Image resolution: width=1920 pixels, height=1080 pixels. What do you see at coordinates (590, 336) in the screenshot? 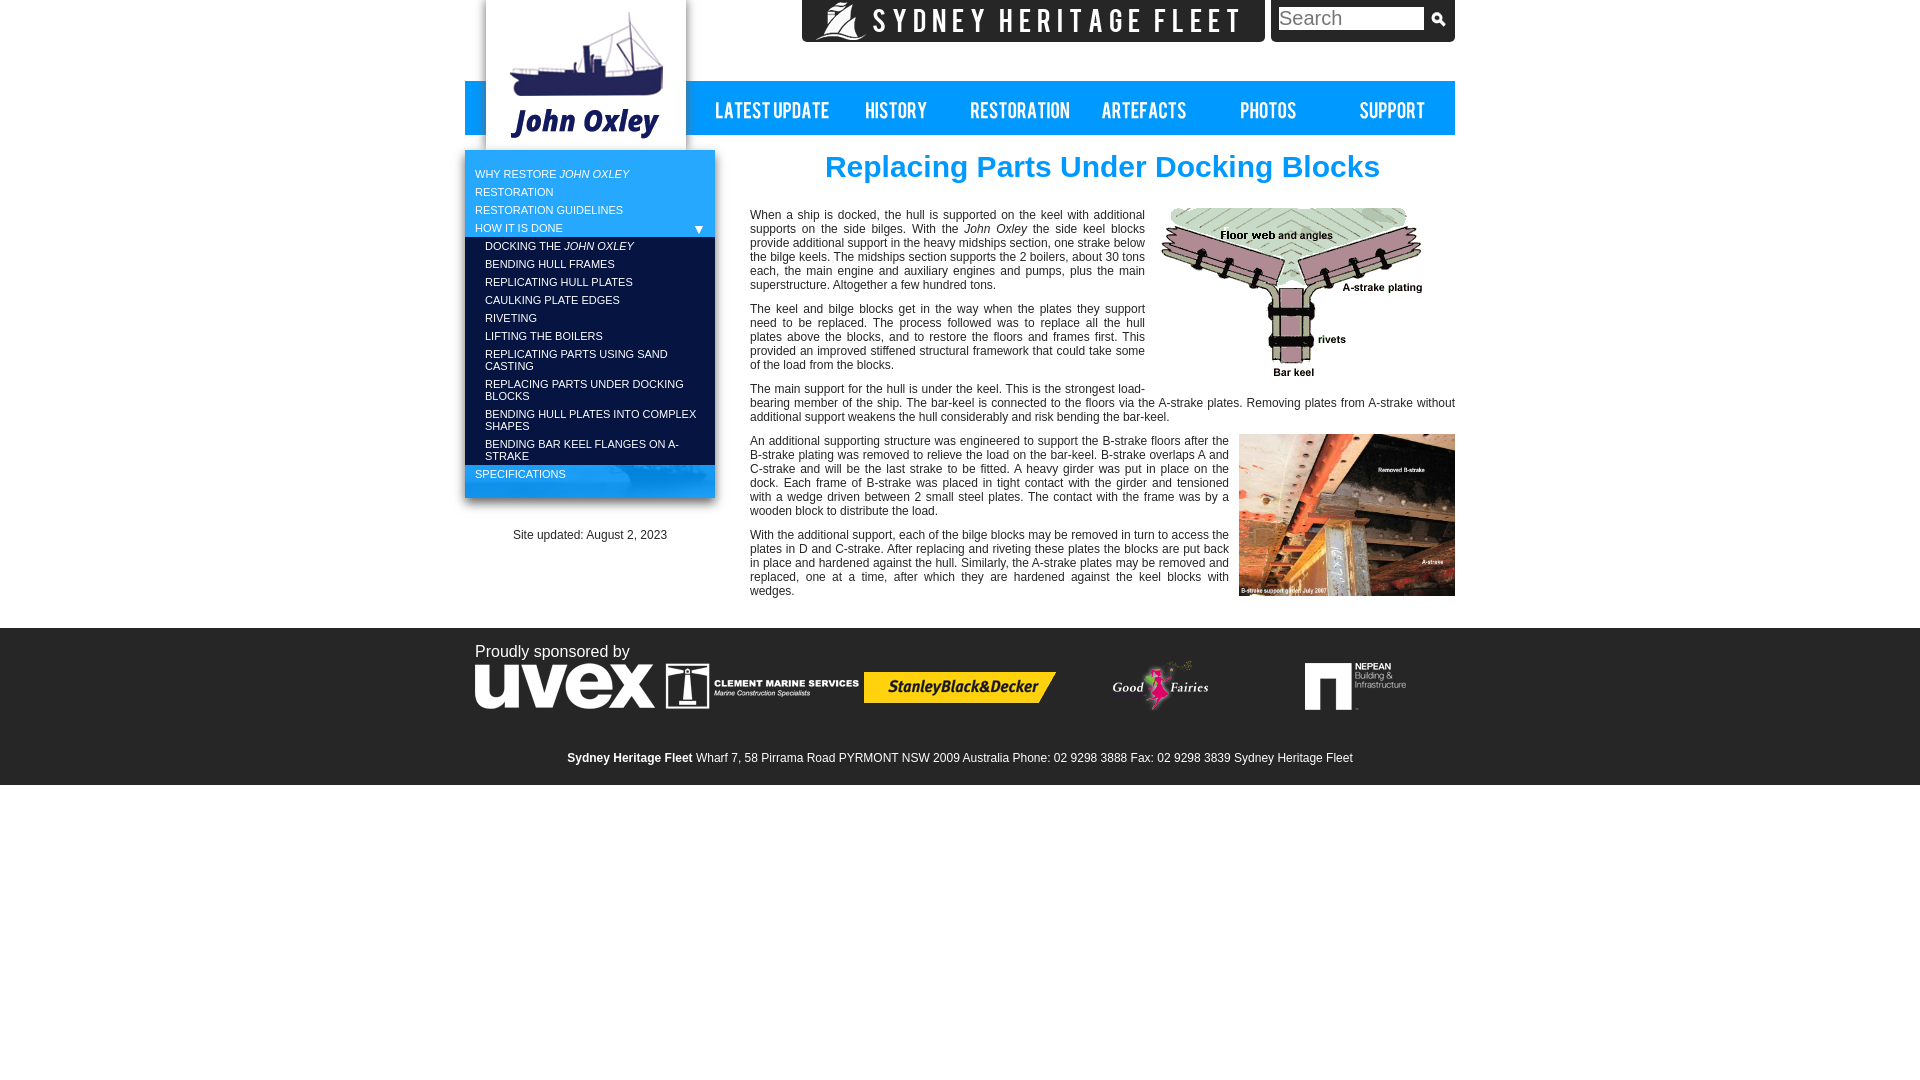
I see `LIFTING THE BOILERS` at bounding box center [590, 336].